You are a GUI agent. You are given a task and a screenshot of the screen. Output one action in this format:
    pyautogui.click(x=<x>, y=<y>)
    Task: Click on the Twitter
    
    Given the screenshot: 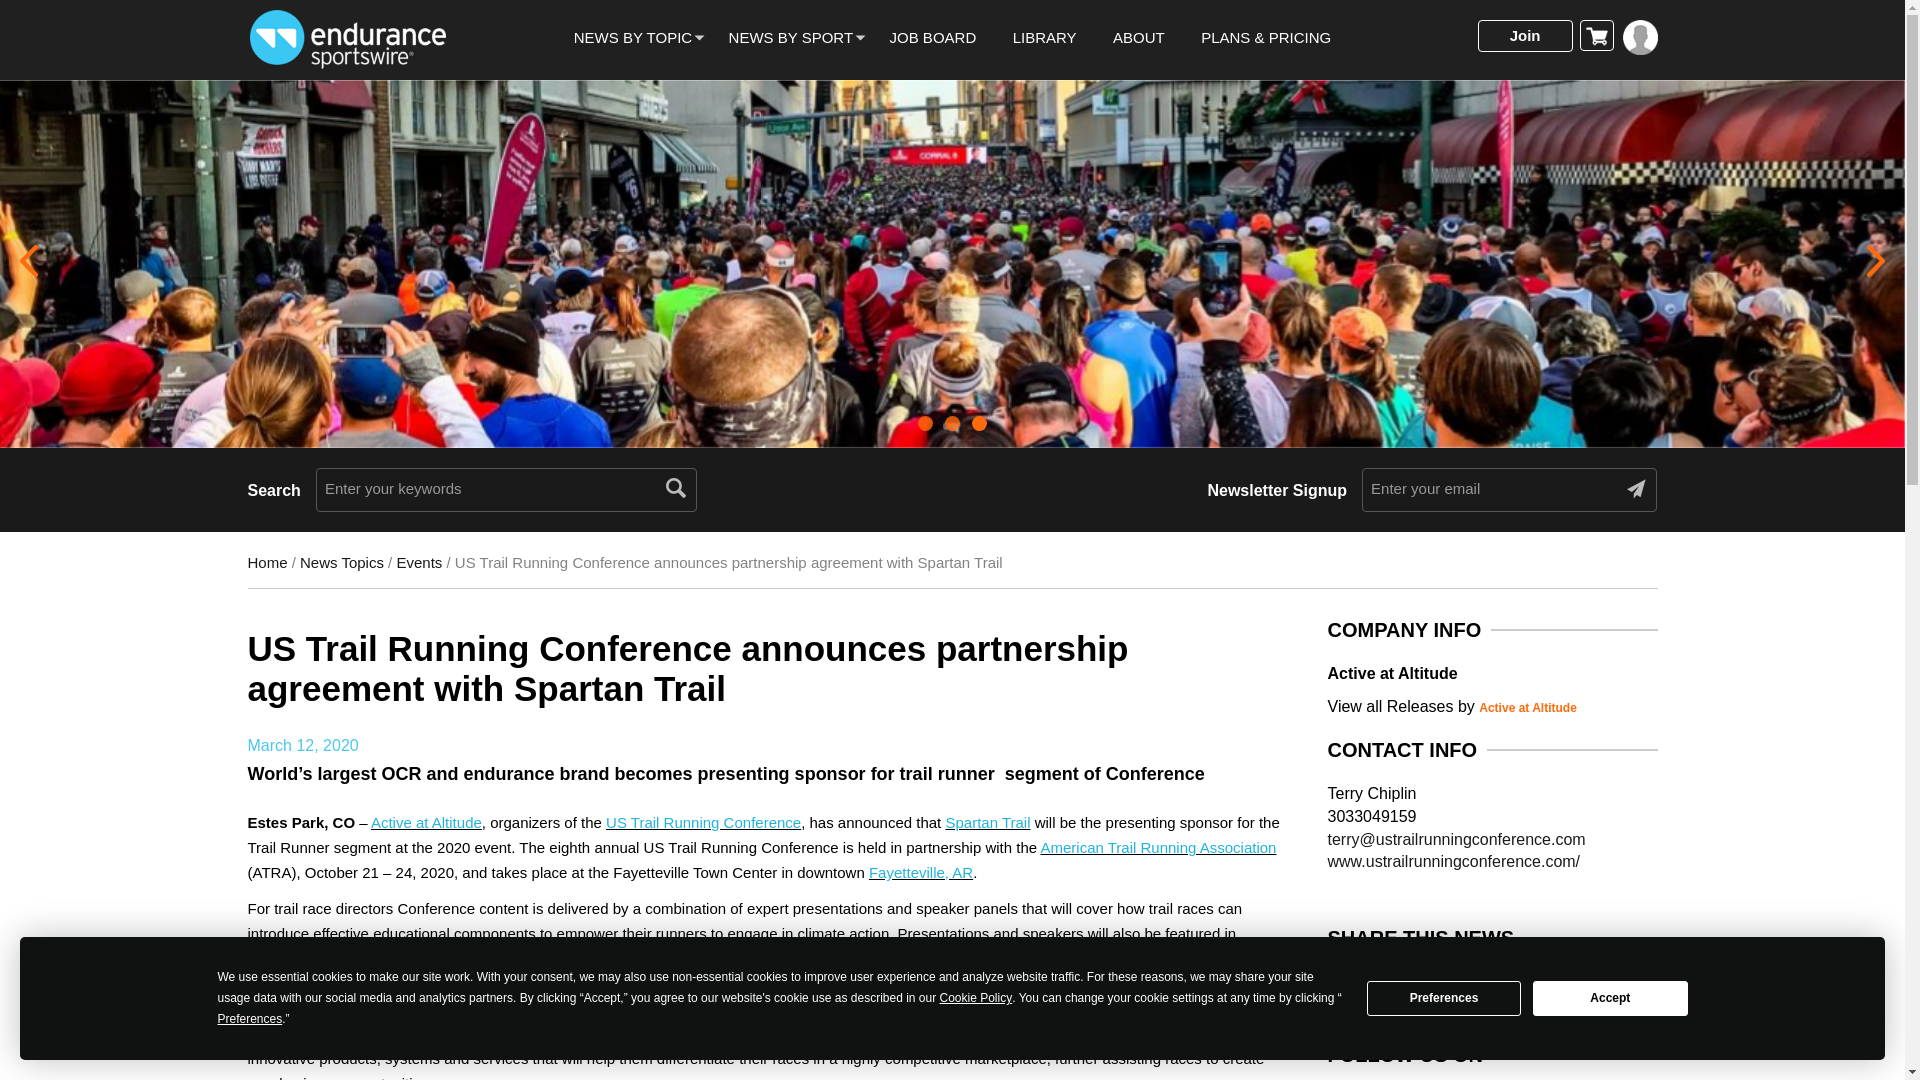 What is the action you would take?
    pyautogui.click(x=1379, y=988)
    